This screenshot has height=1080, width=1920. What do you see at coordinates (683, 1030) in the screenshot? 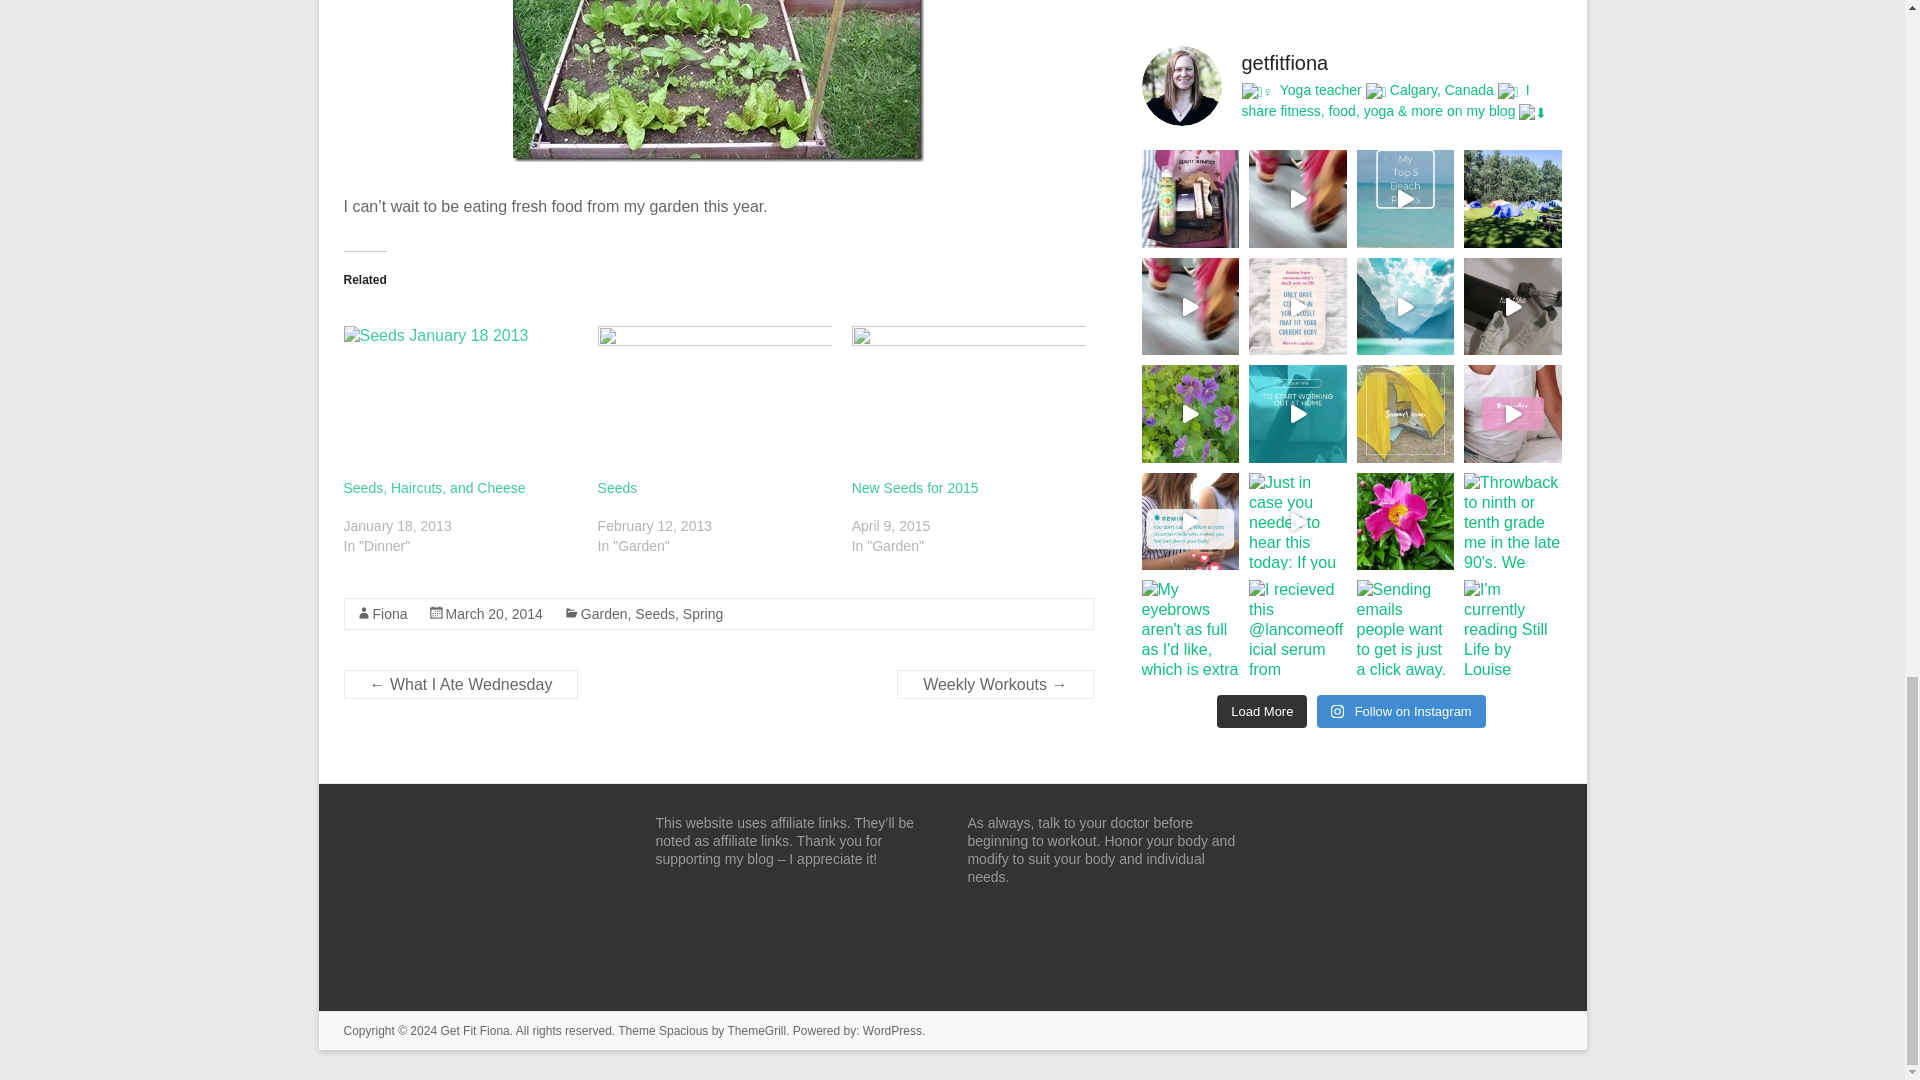
I see `Spacious` at bounding box center [683, 1030].